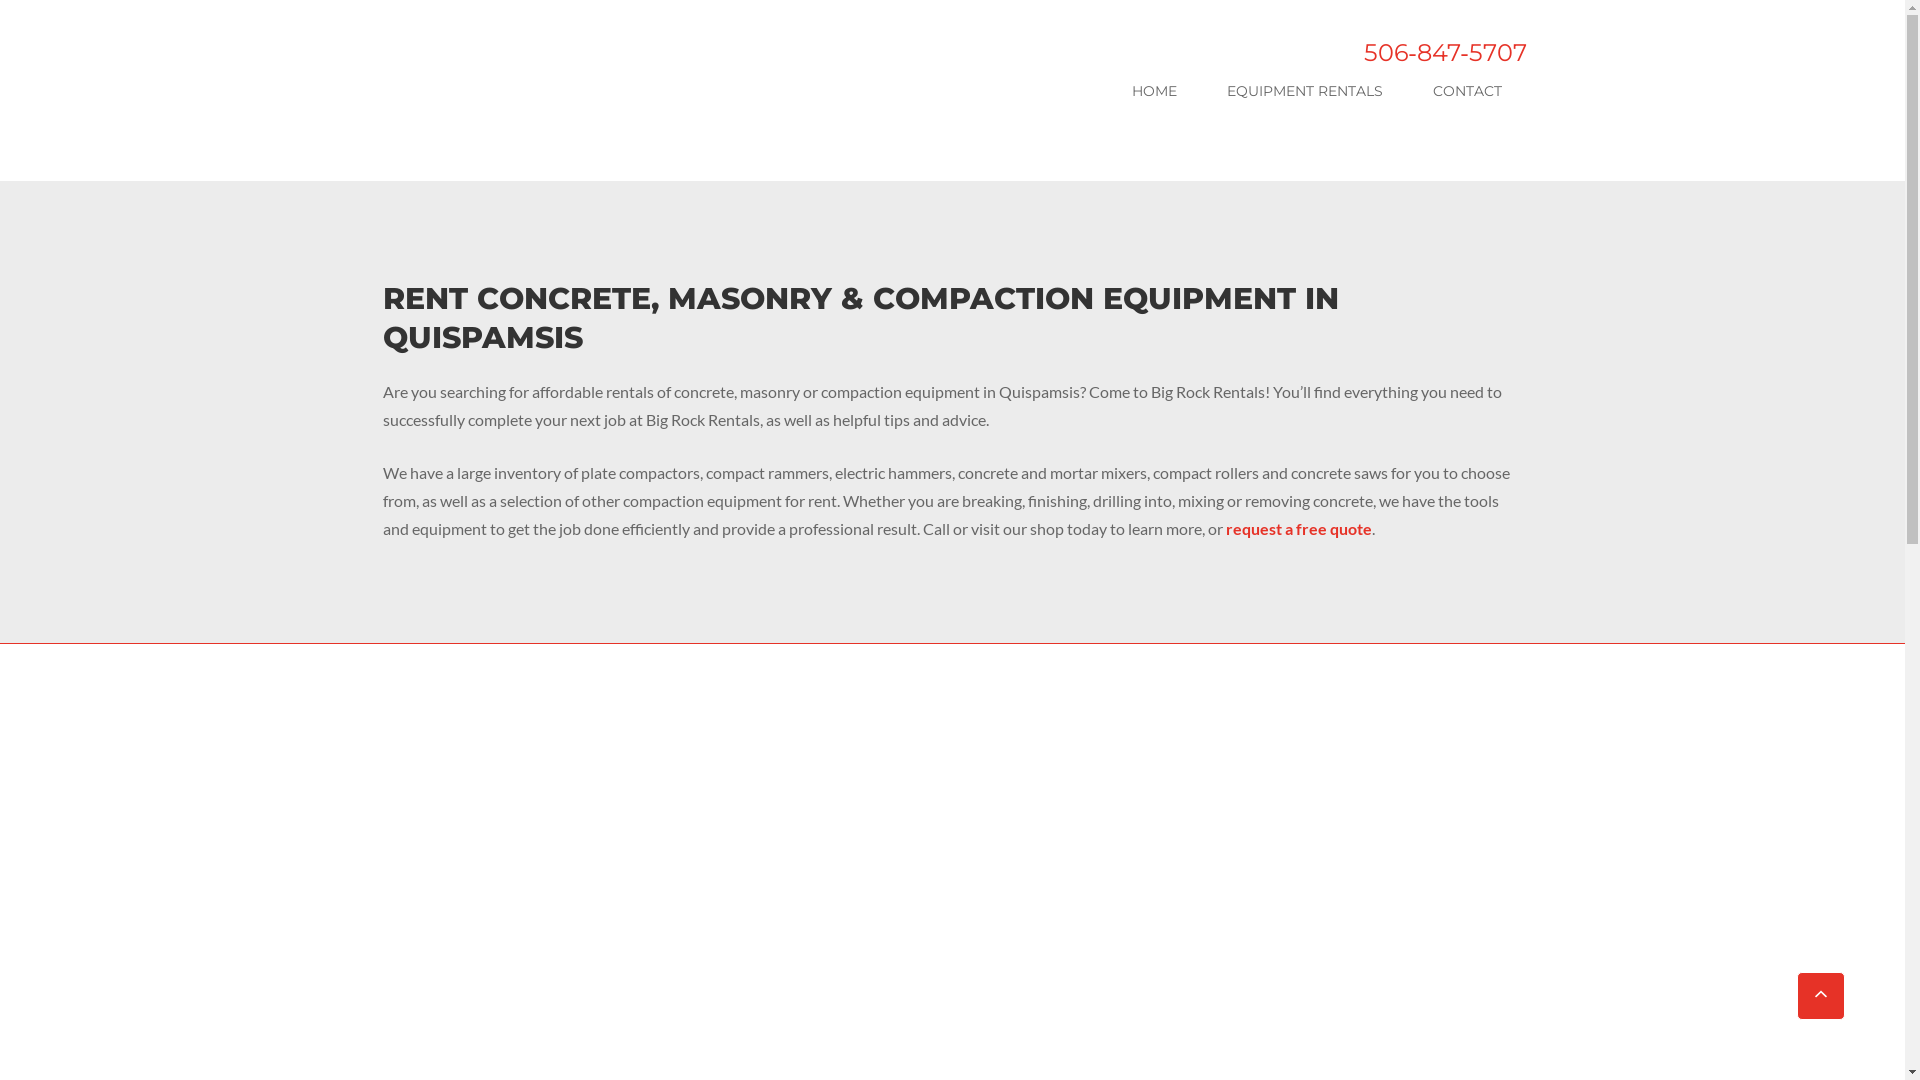 Image resolution: width=1920 pixels, height=1080 pixels. What do you see at coordinates (1132, 484) in the screenshot?
I see `request a free quote` at bounding box center [1132, 484].